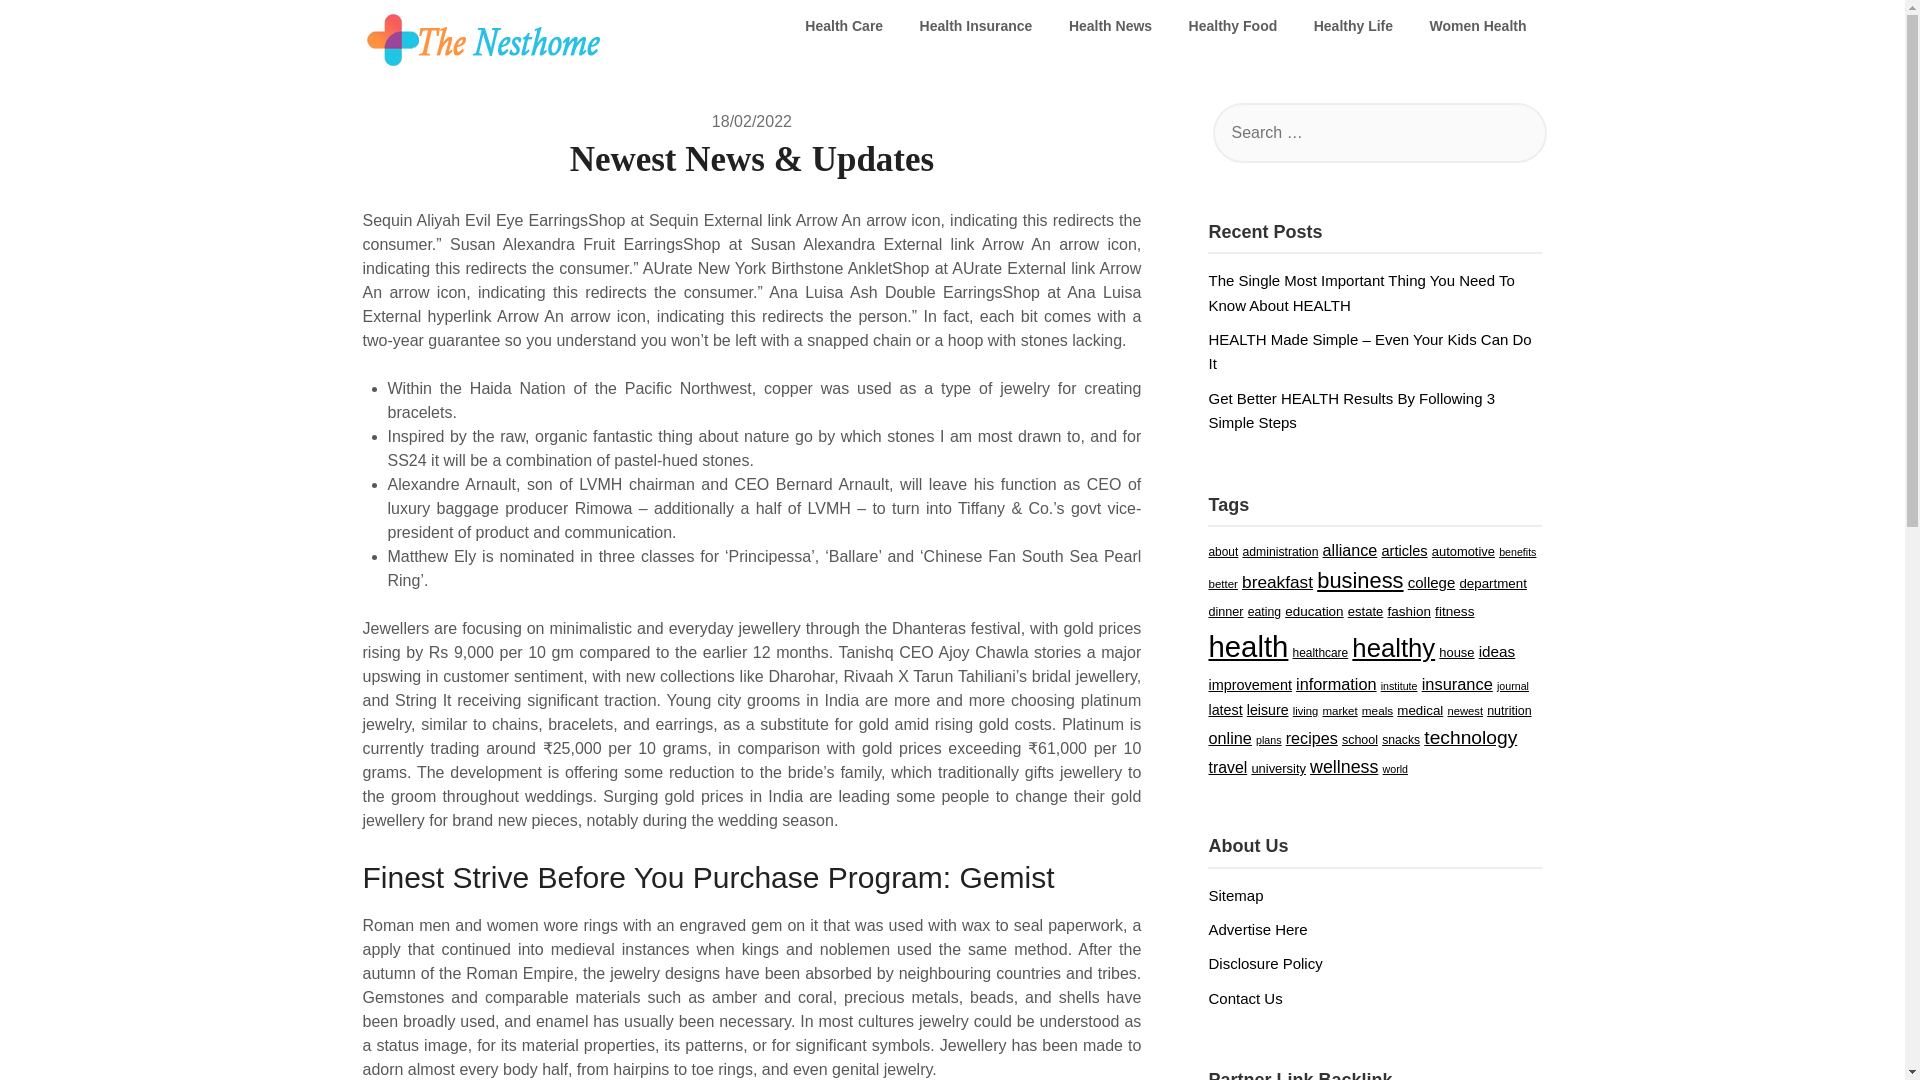 The width and height of the screenshot is (1920, 1080). I want to click on dinner, so click(1224, 611).